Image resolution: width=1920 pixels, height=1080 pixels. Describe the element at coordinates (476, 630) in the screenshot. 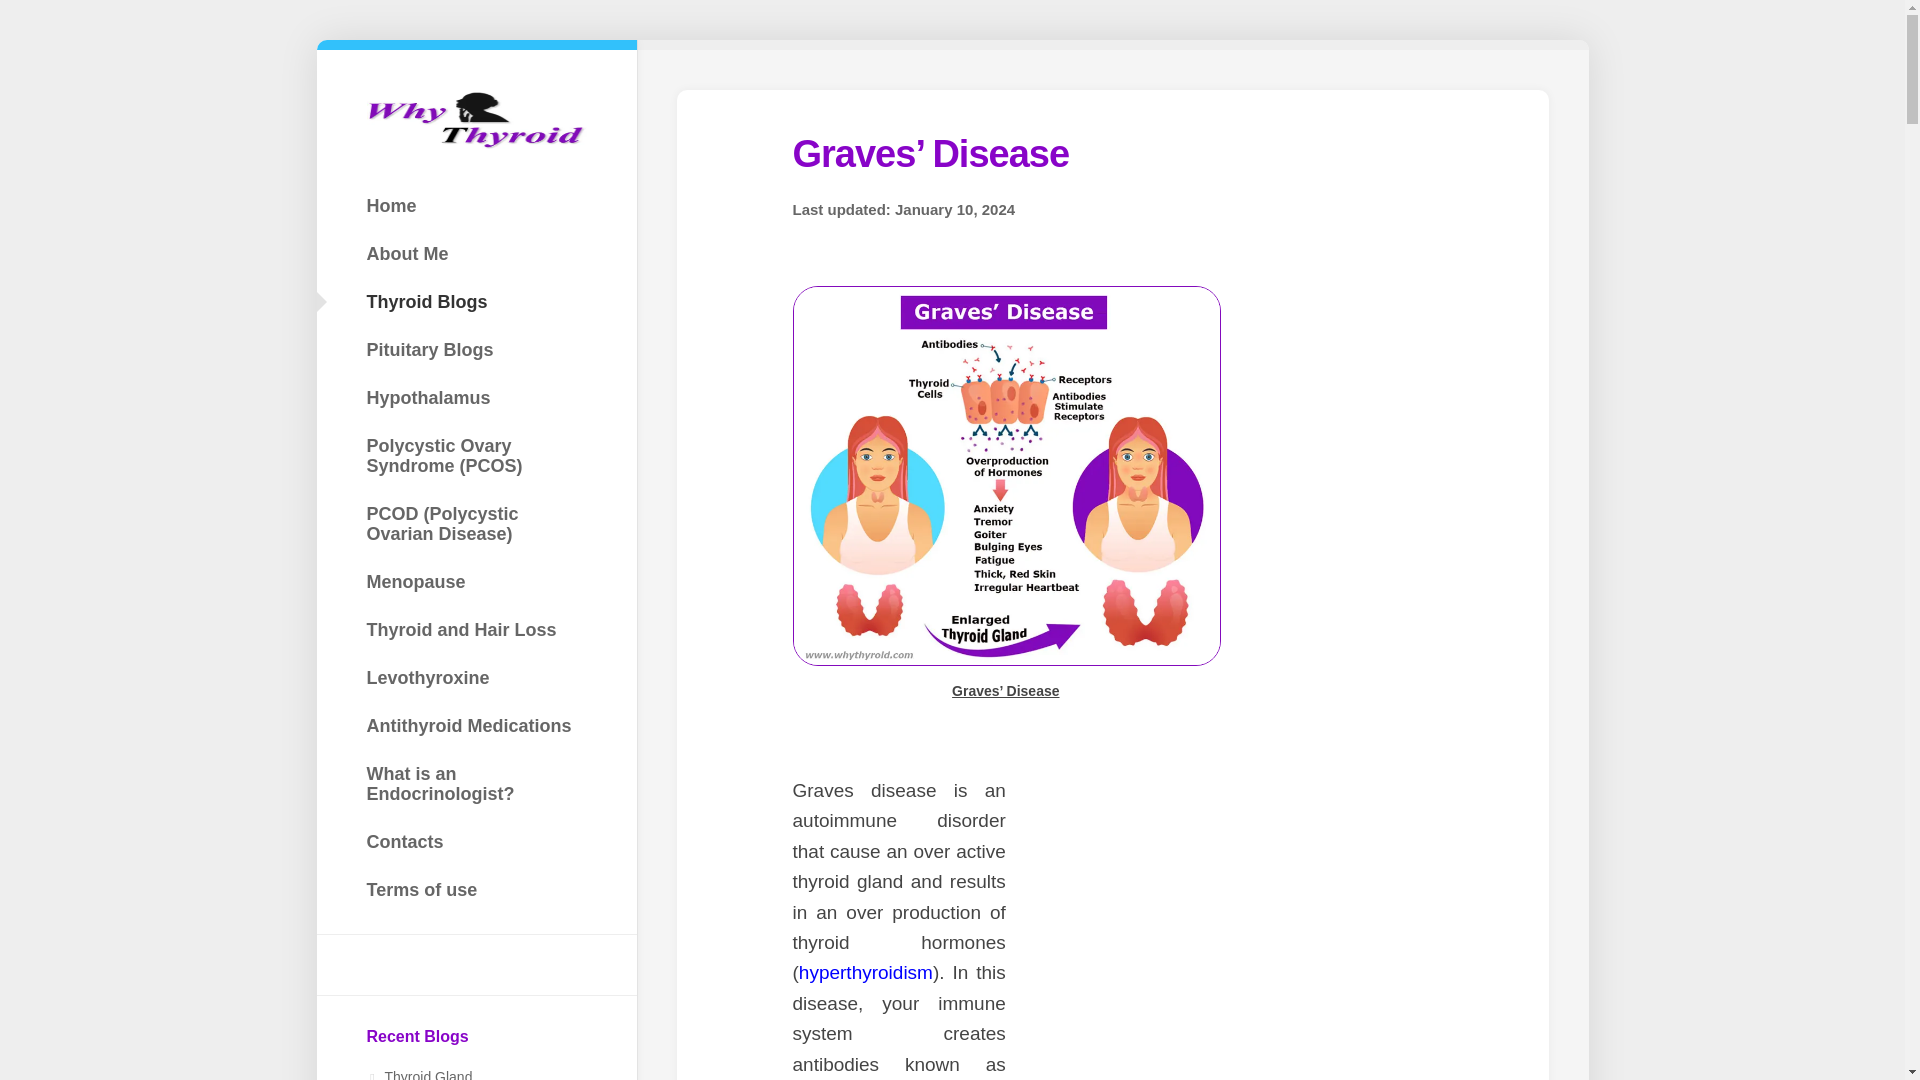

I see `Thyroid and Hair Loss` at that location.